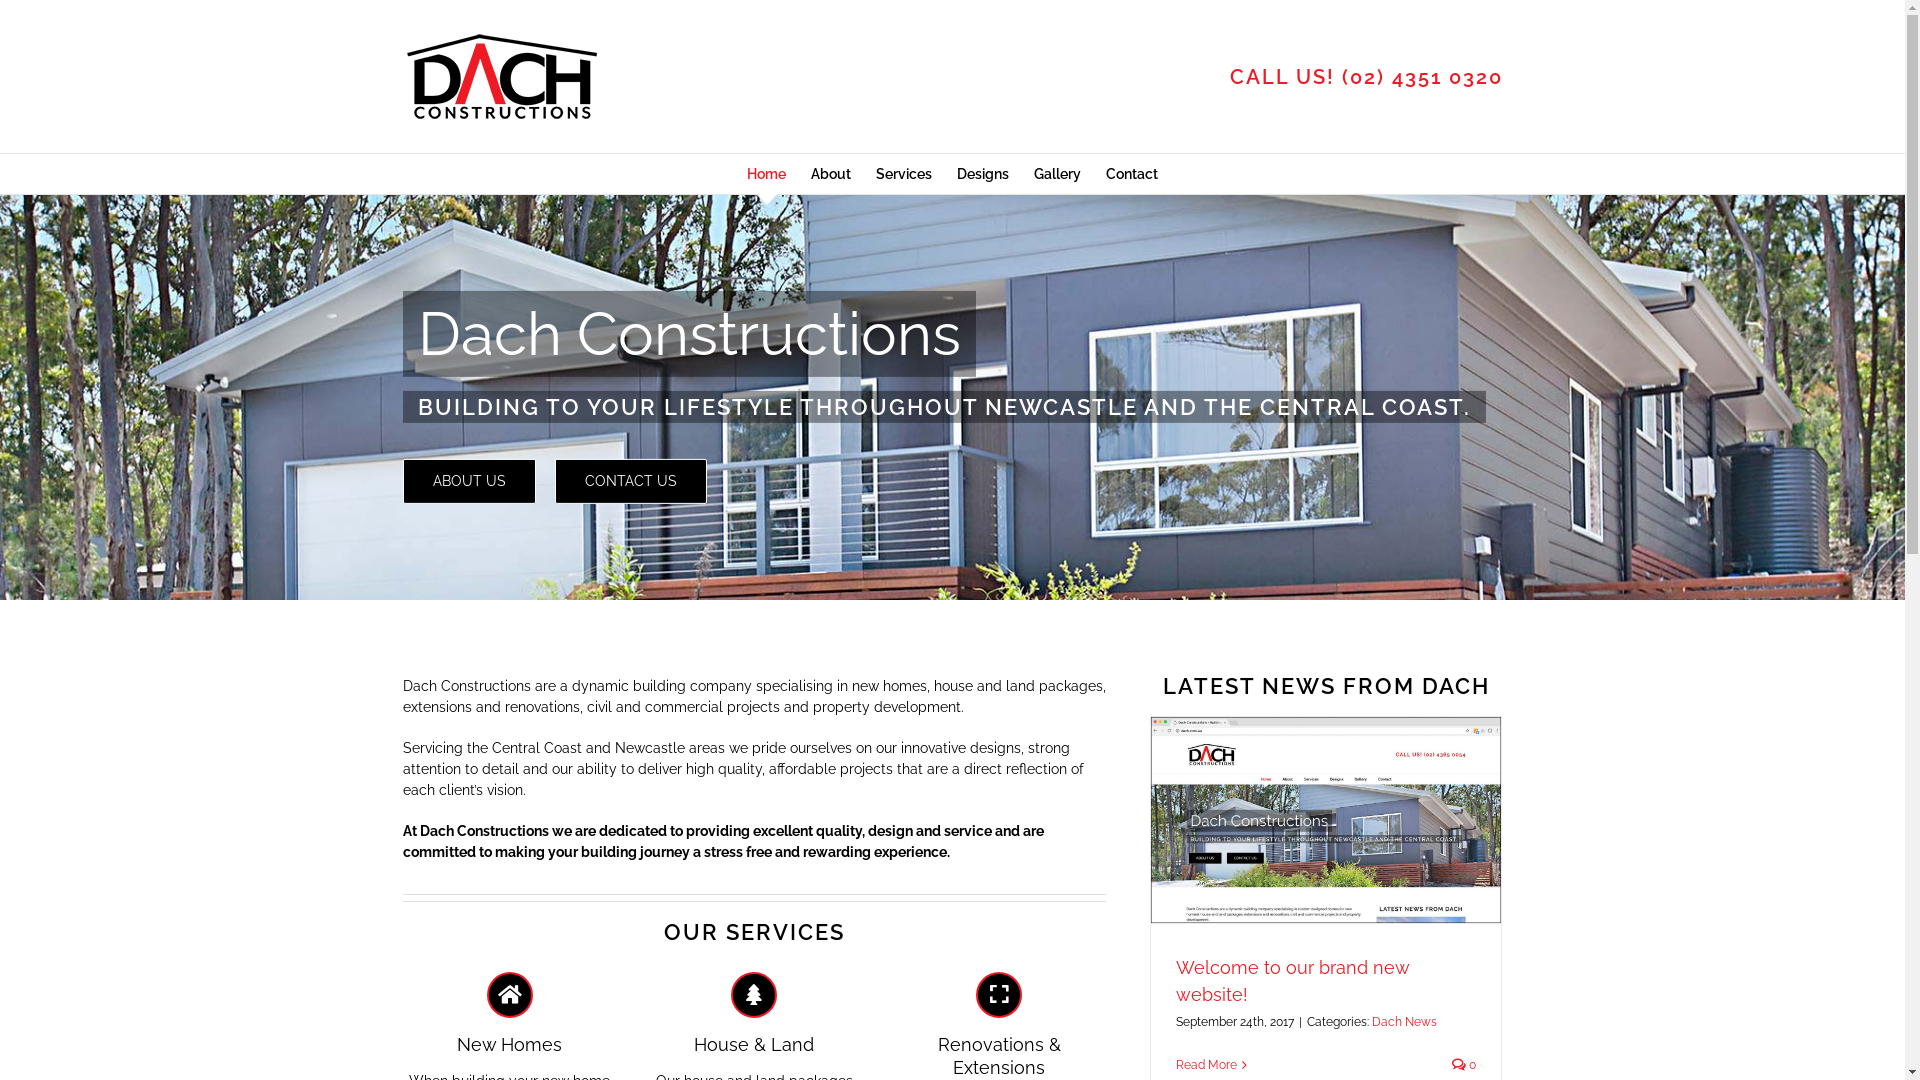  What do you see at coordinates (766, 174) in the screenshot?
I see `Home` at bounding box center [766, 174].